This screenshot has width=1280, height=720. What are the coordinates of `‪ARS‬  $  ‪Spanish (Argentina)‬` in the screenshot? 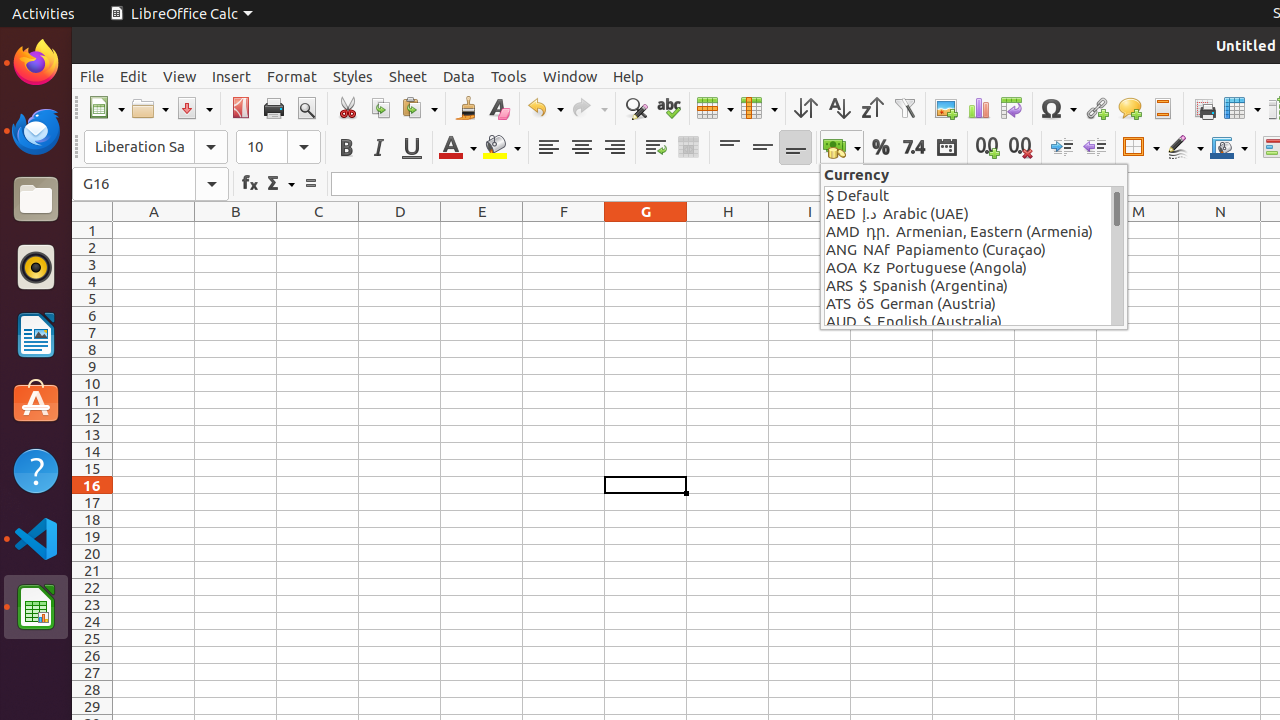 It's located at (968, 286).